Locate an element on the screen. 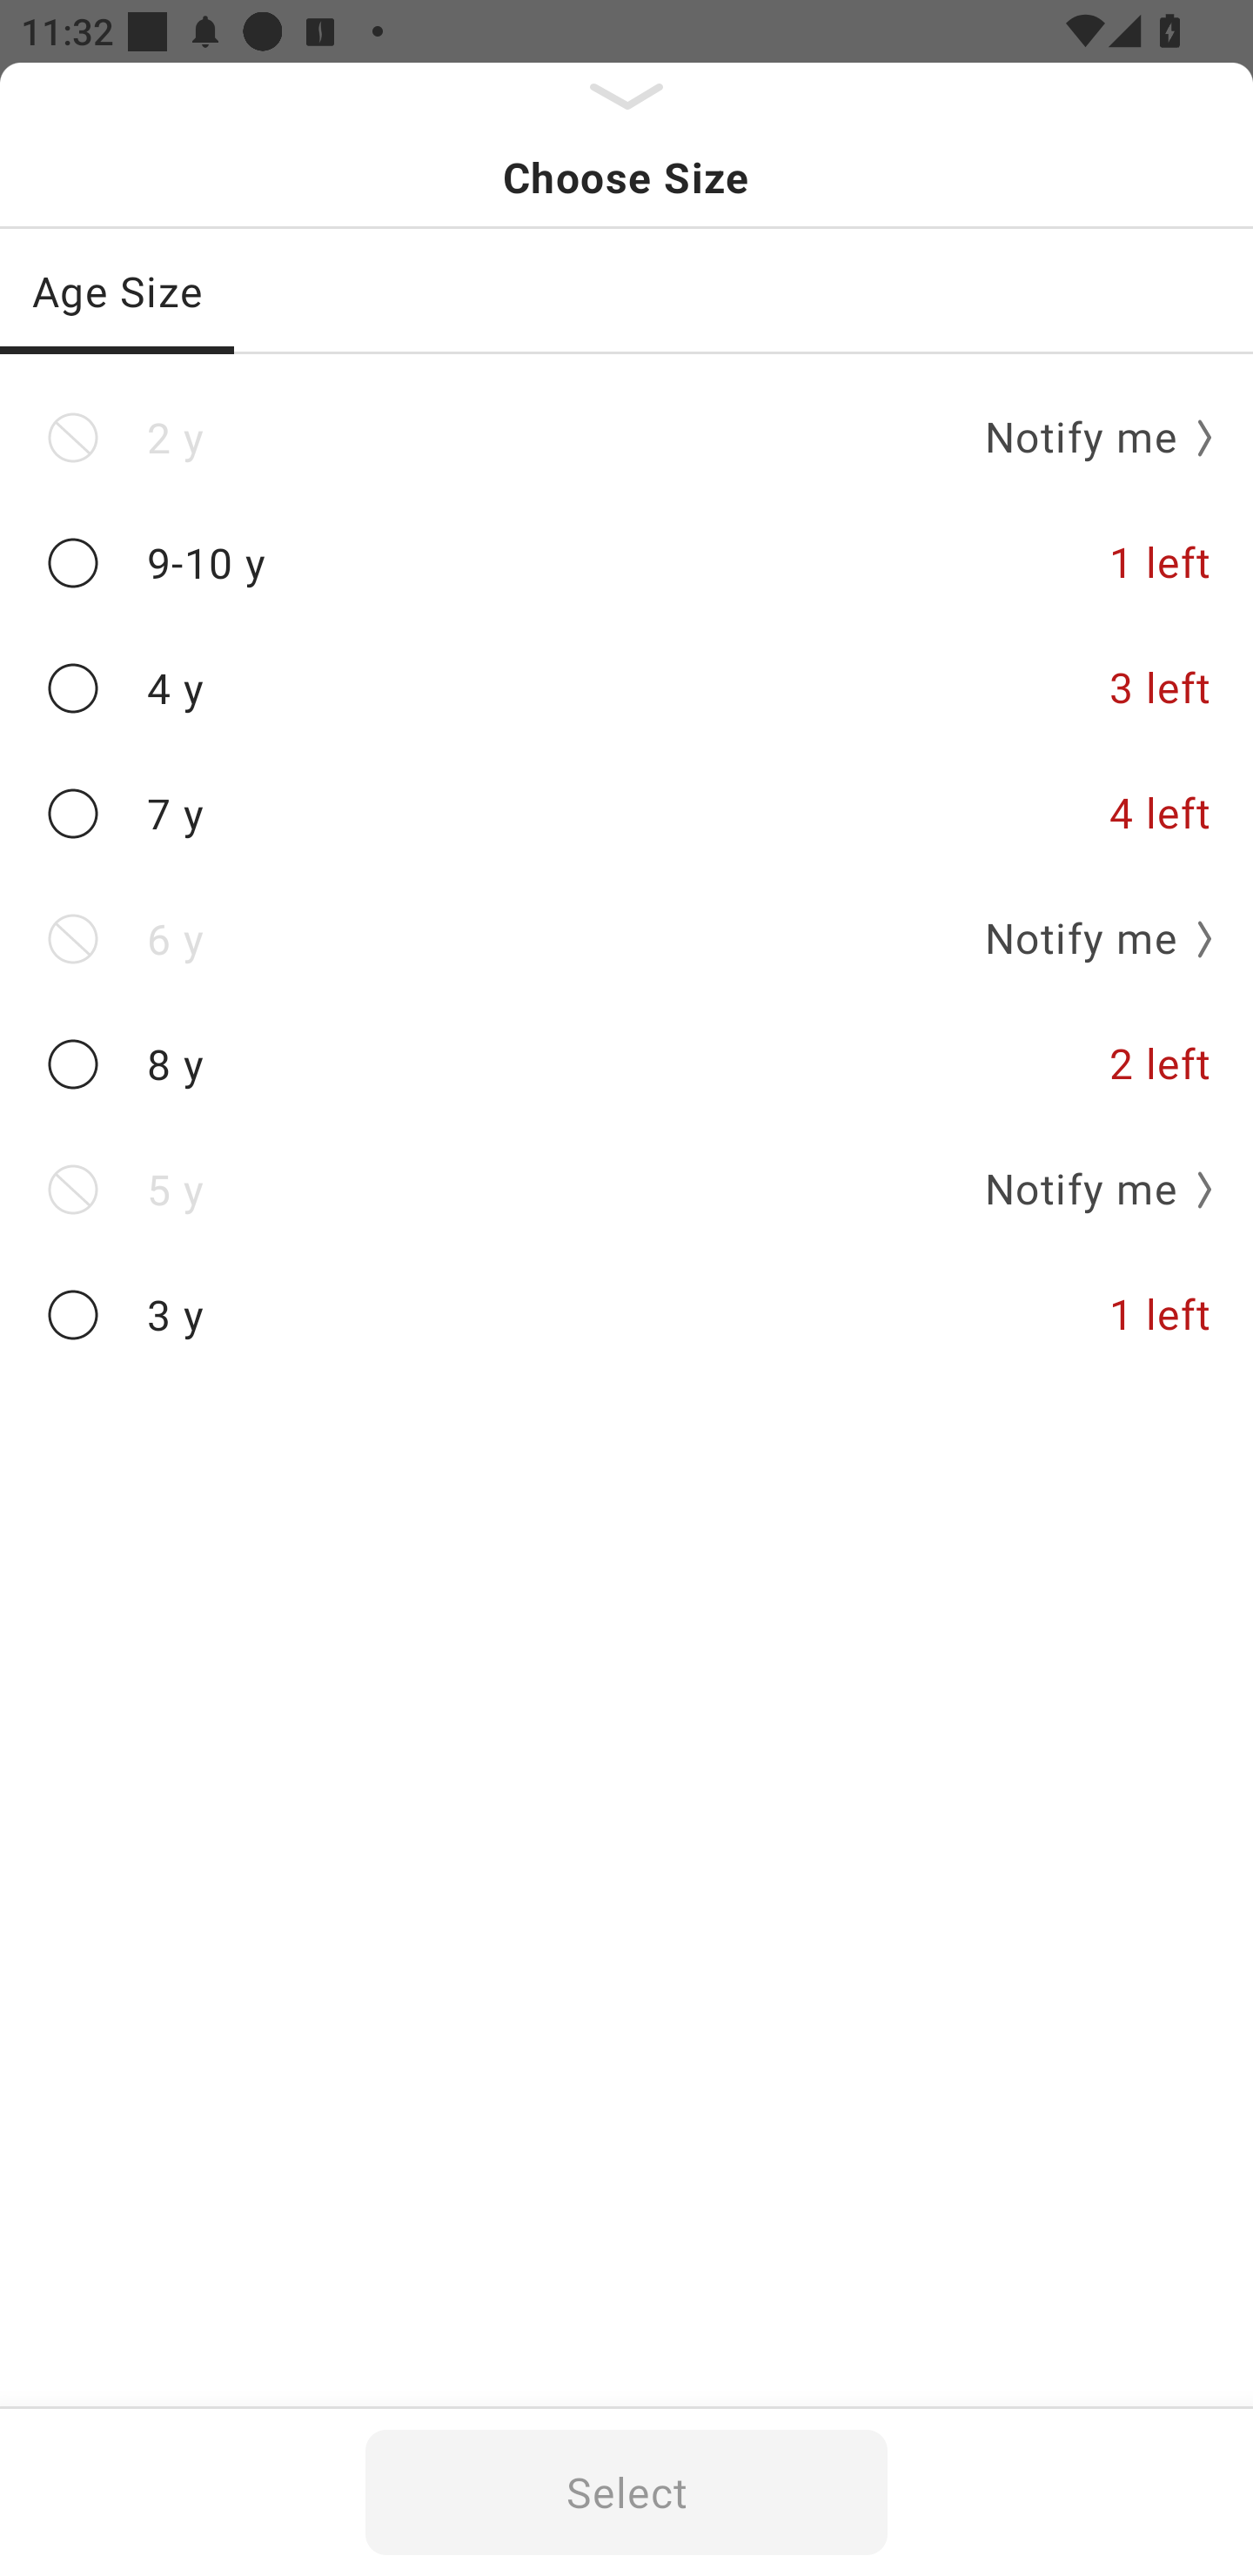 The image size is (1253, 2576). 6 y Notify me is located at coordinates (626, 938).